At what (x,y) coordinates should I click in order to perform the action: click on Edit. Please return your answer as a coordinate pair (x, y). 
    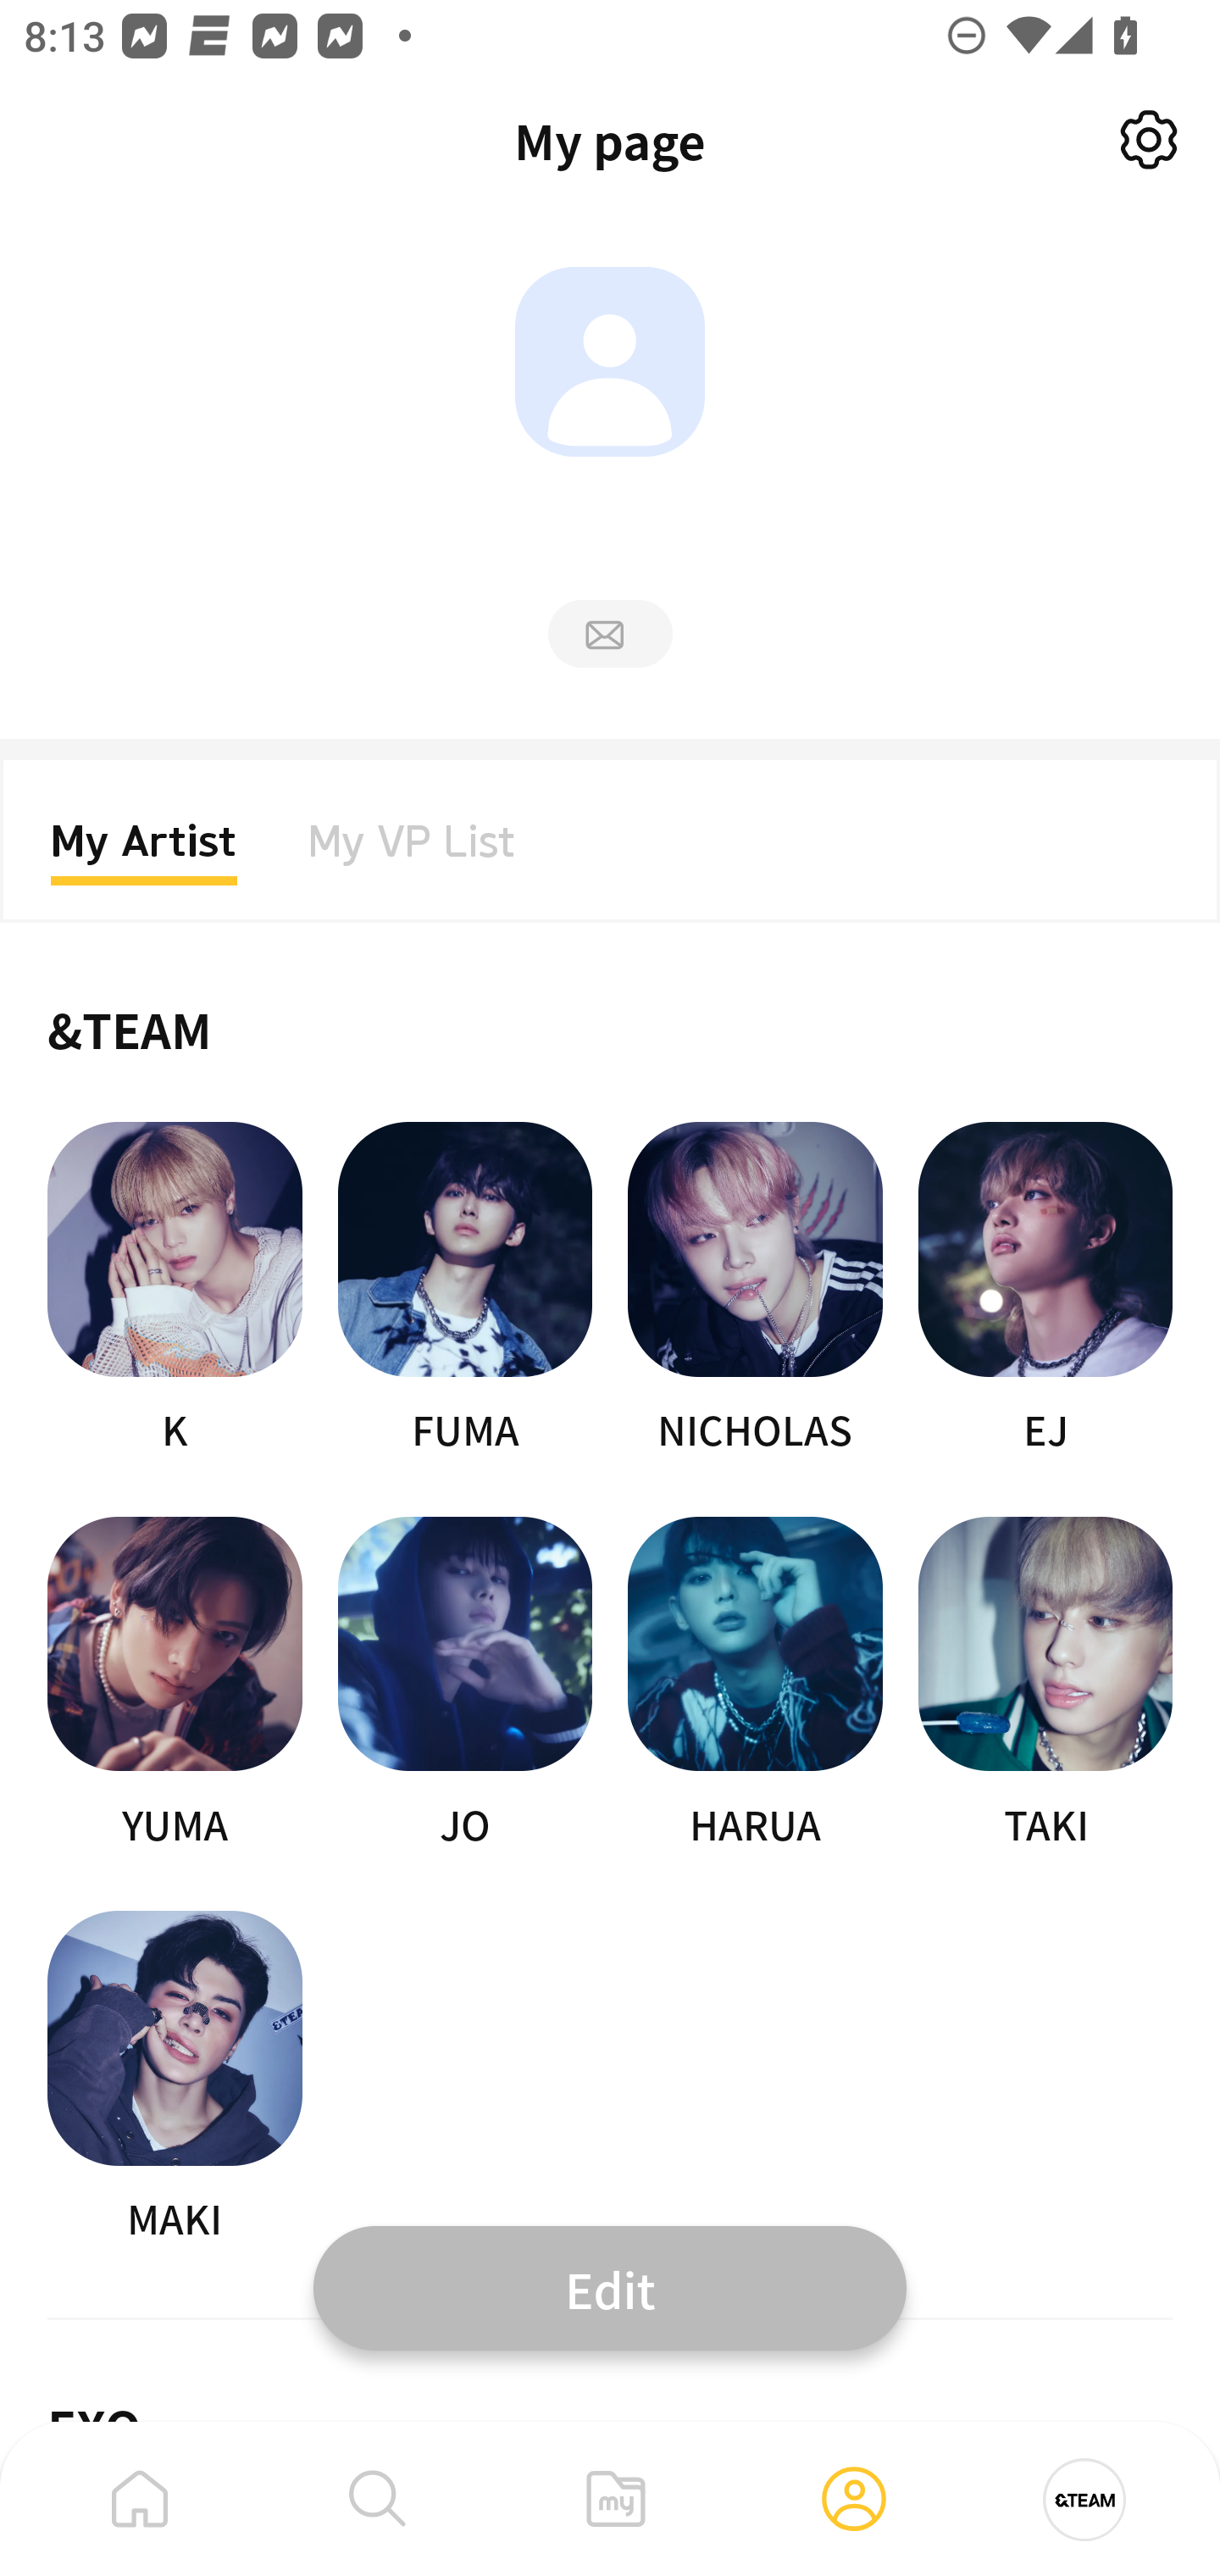
    Looking at the image, I should click on (610, 2287).